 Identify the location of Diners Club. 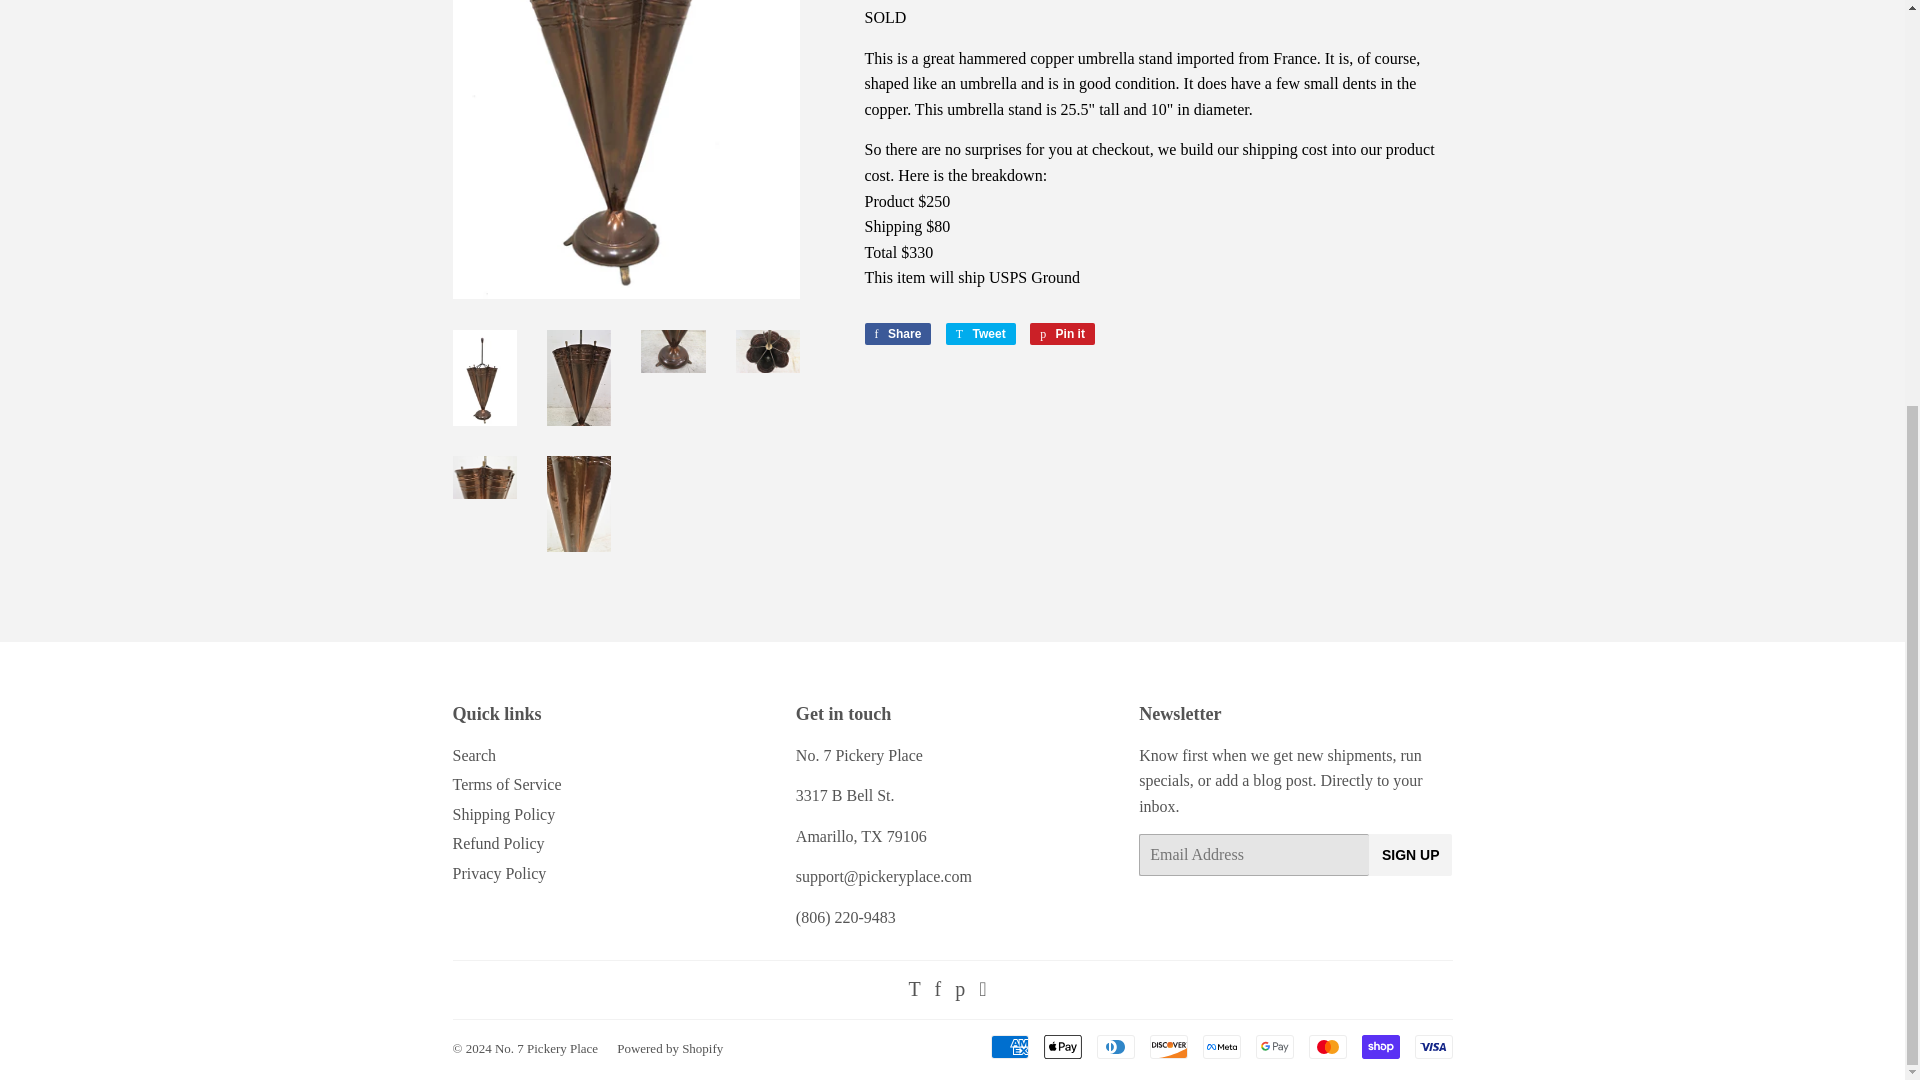
(1115, 1046).